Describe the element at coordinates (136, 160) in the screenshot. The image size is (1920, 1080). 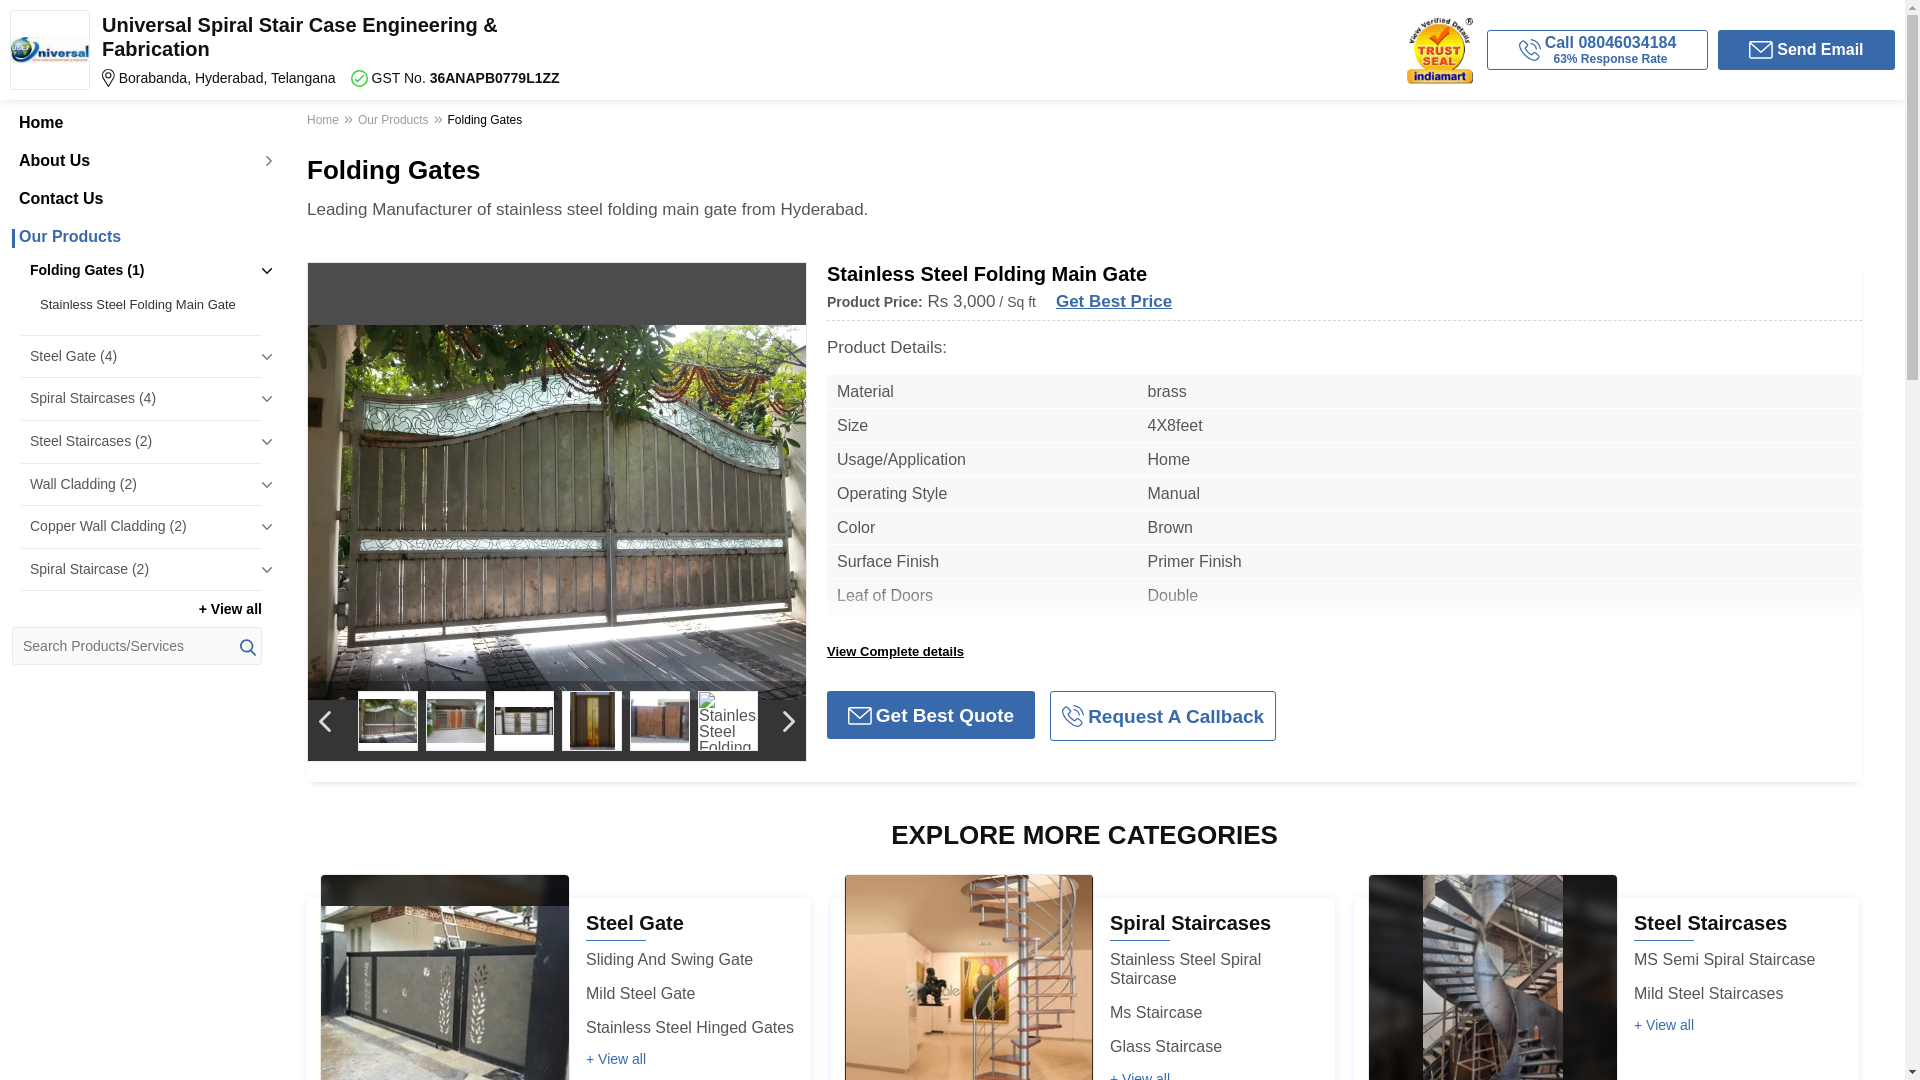
I see `About Us` at that location.